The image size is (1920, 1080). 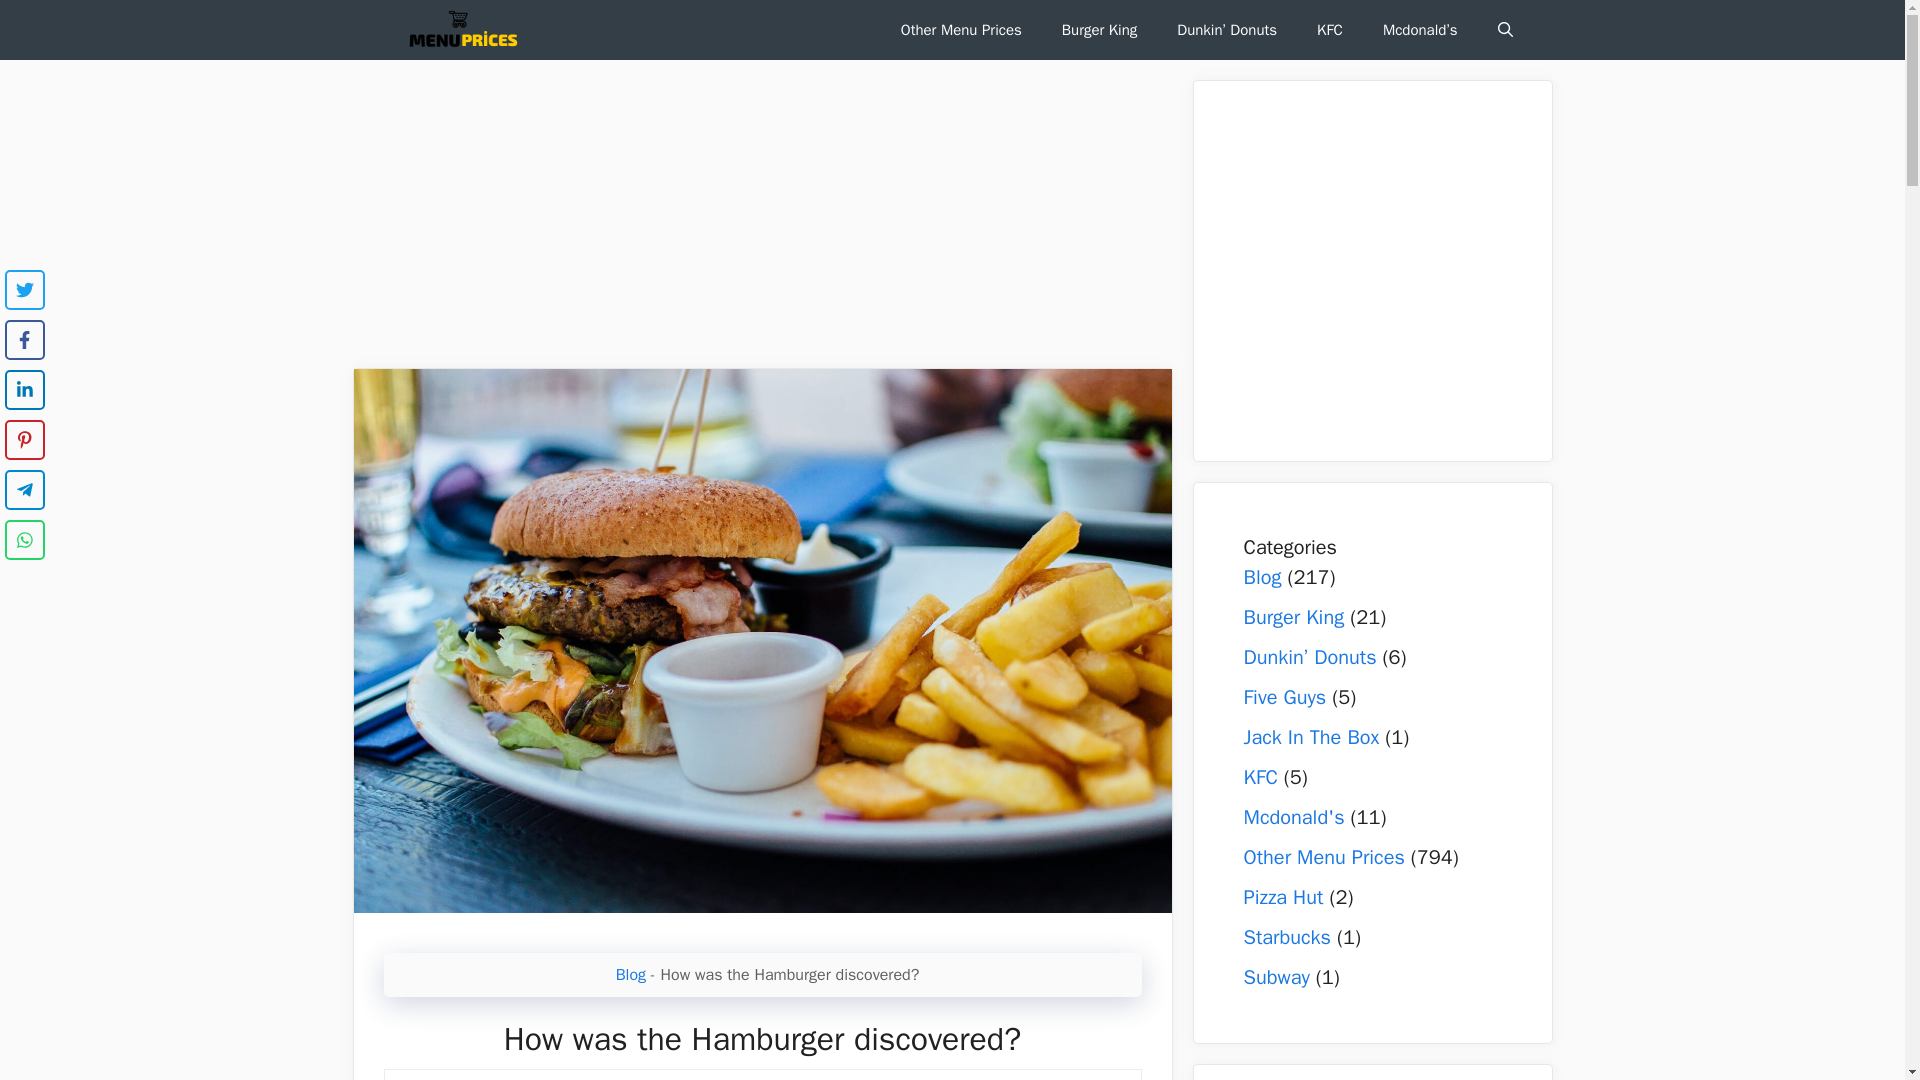 I want to click on Pizza Hut, so click(x=1284, y=897).